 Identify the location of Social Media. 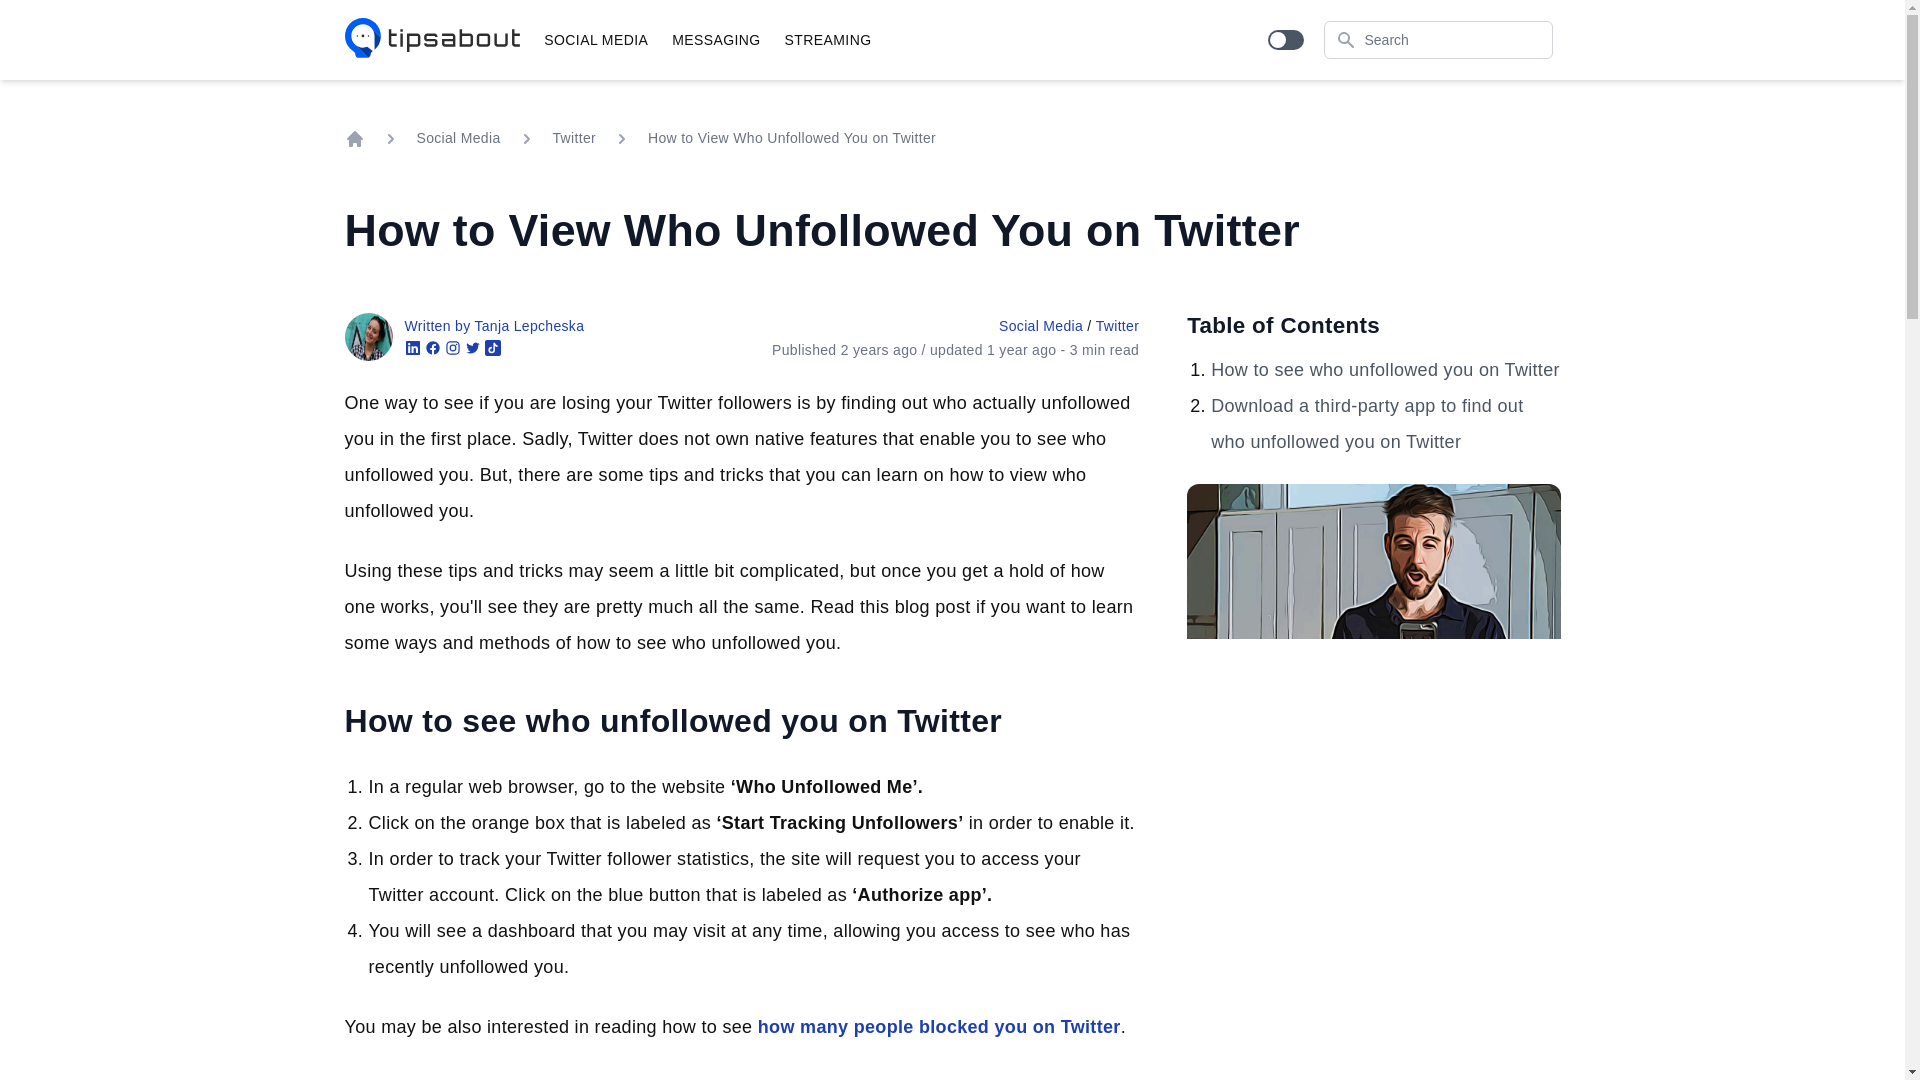
(596, 40).